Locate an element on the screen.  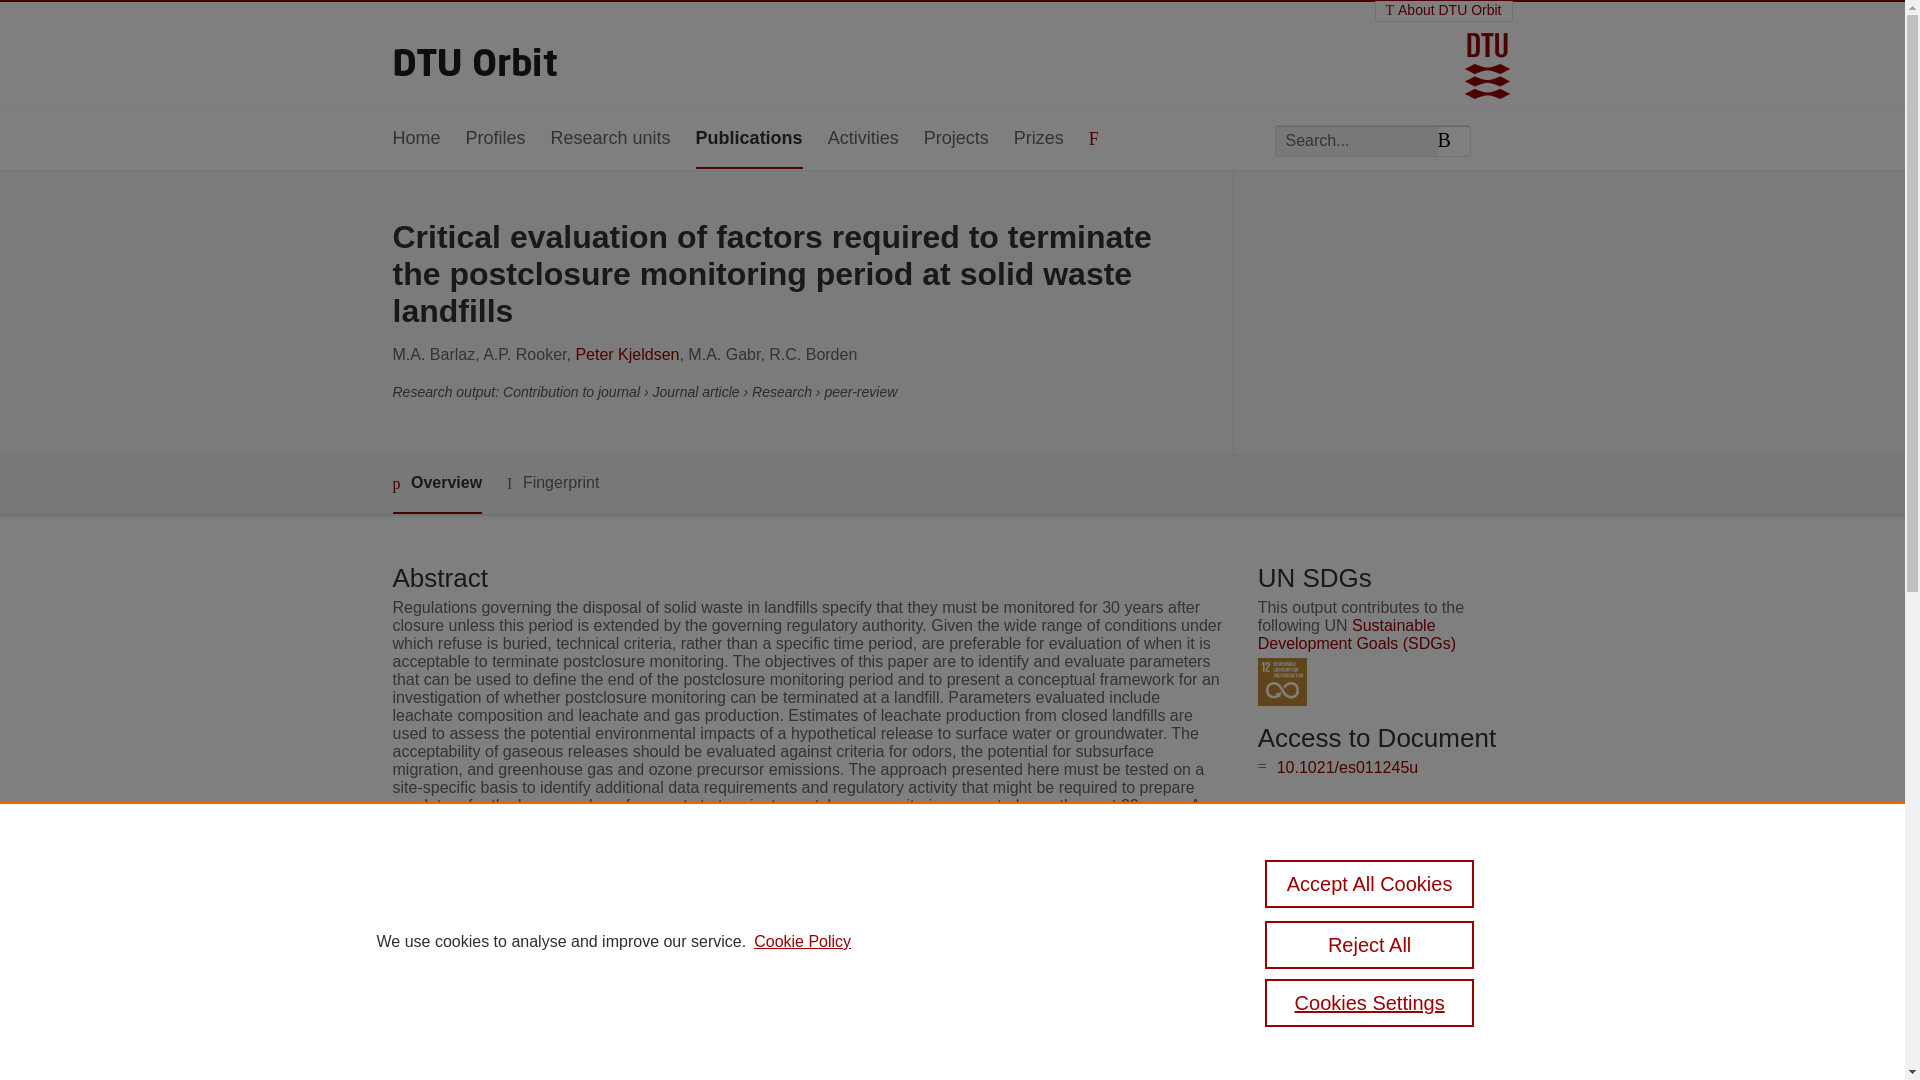
Prizes is located at coordinates (1038, 139).